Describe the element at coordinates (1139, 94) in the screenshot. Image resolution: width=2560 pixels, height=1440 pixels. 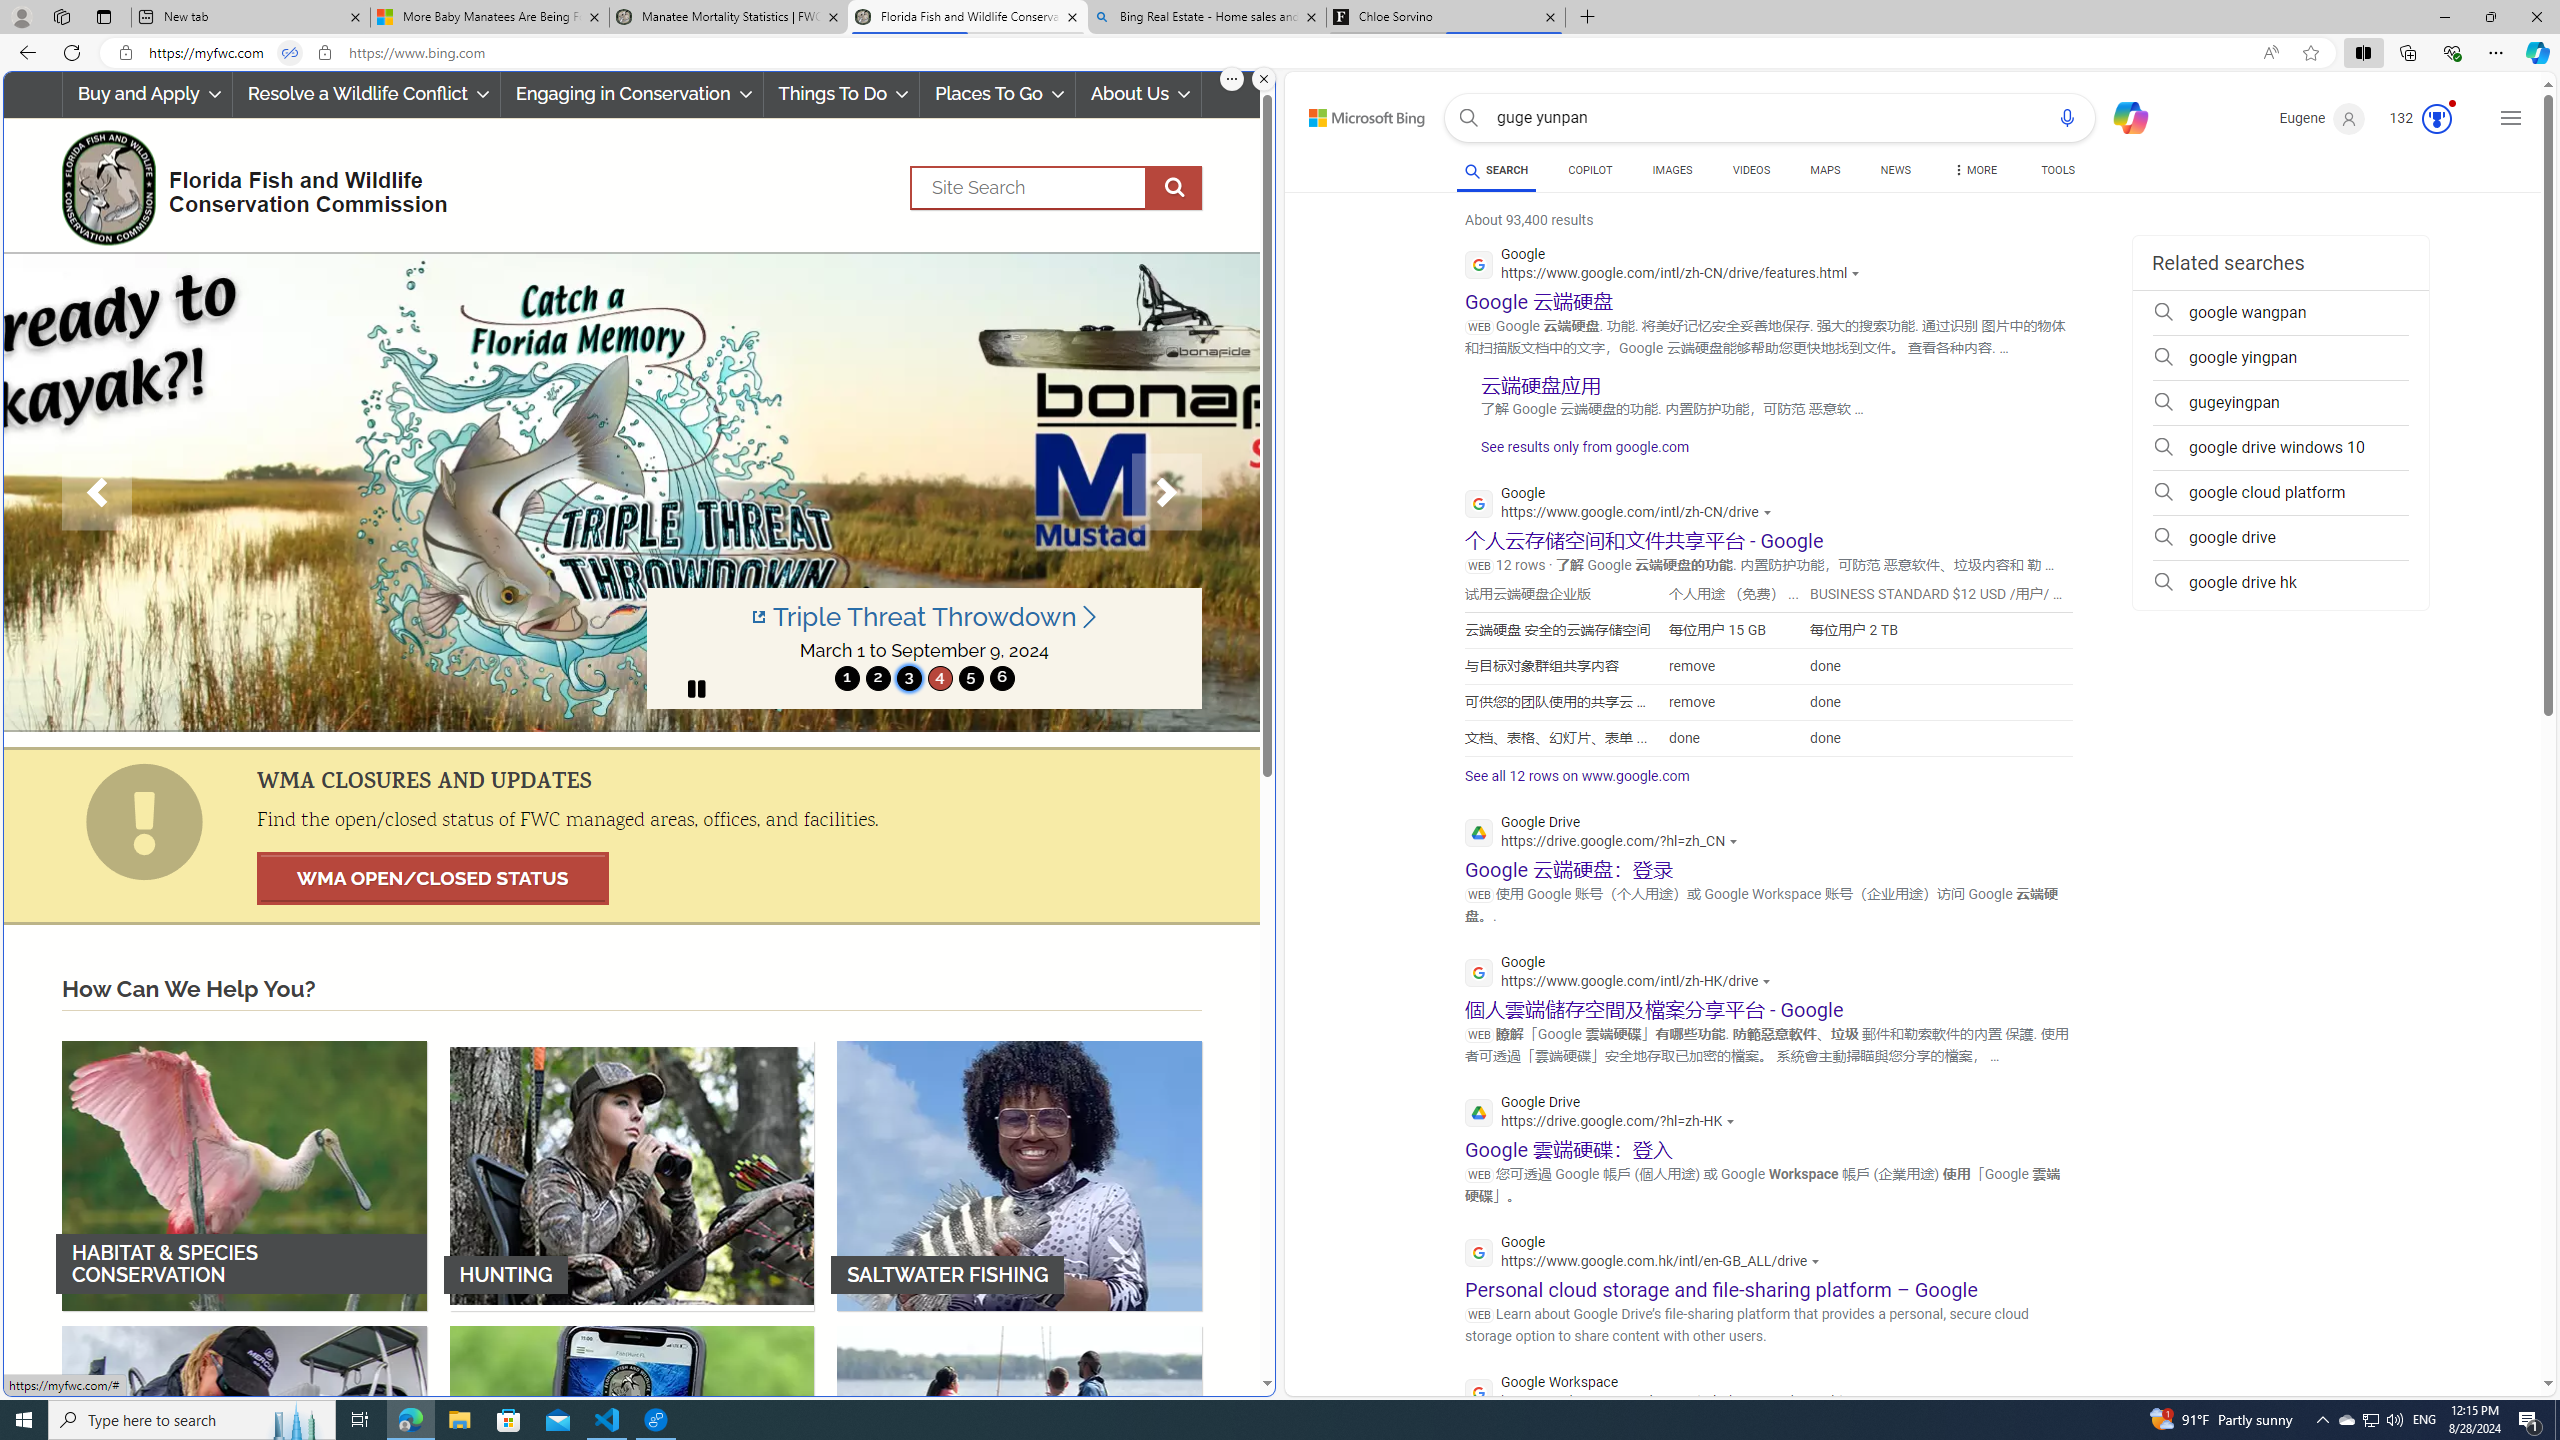
I see `About Us` at that location.